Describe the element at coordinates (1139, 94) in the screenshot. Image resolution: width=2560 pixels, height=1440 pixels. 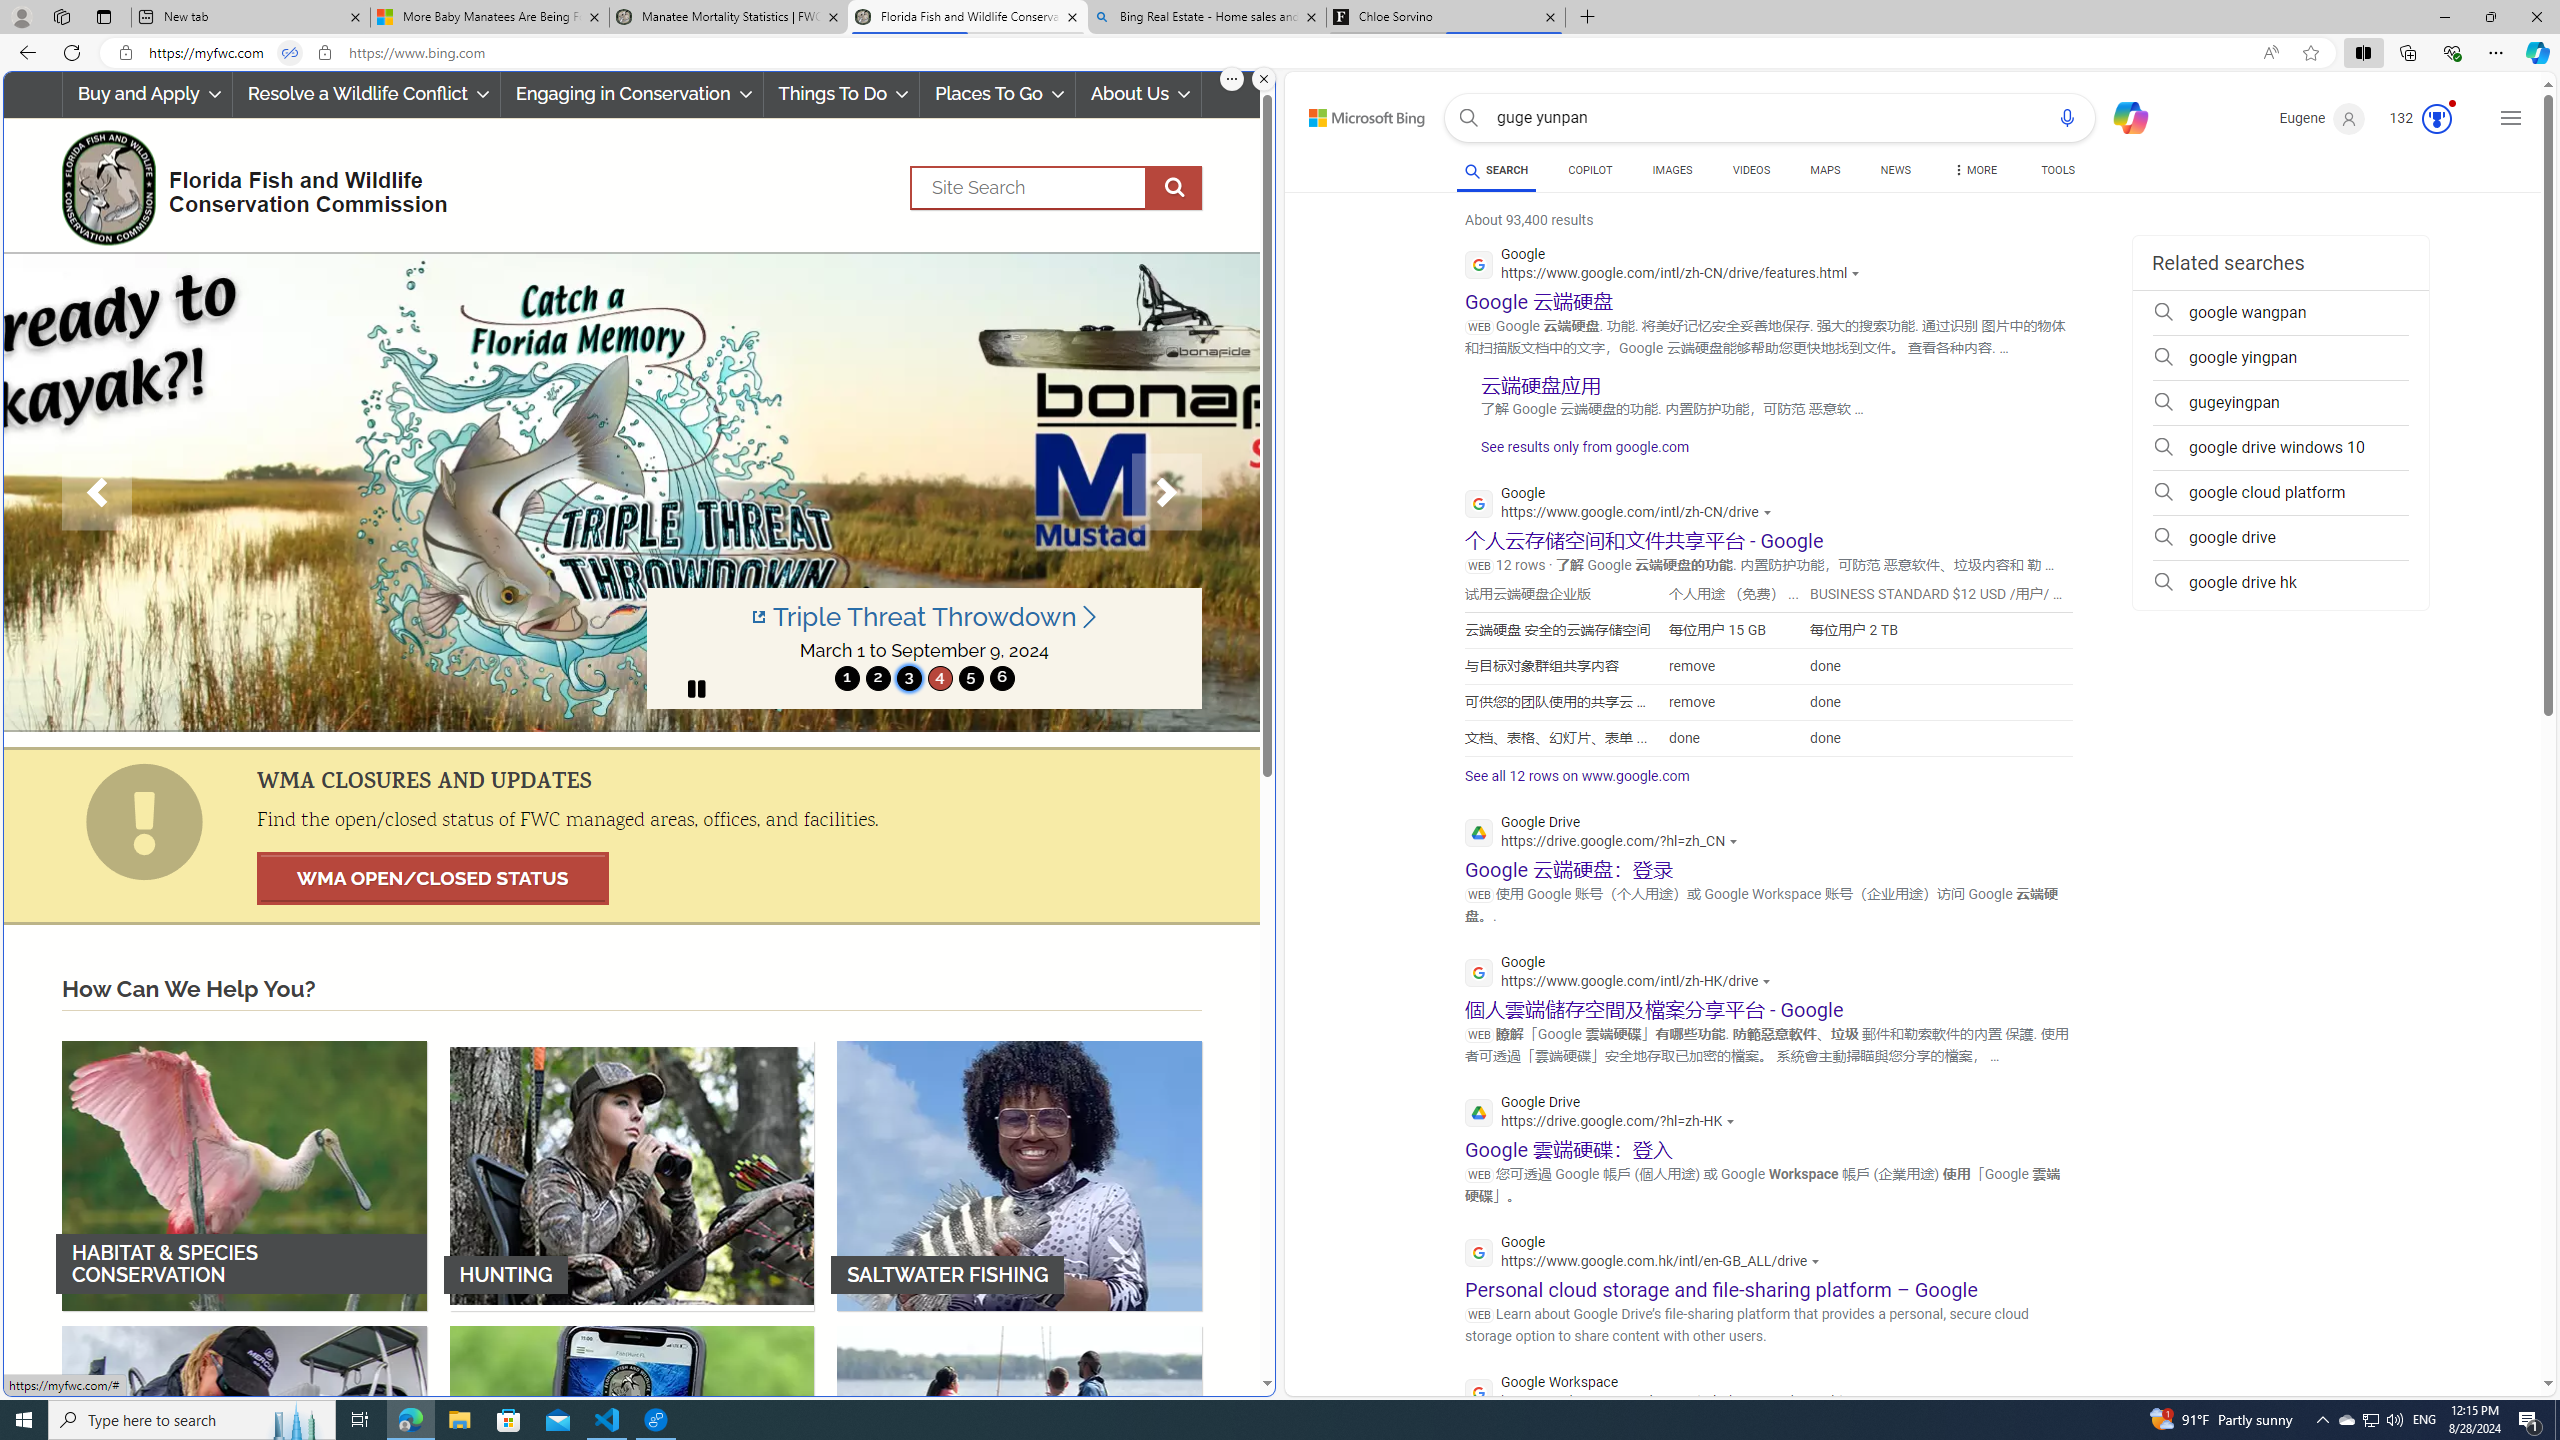
I see `About Us` at that location.